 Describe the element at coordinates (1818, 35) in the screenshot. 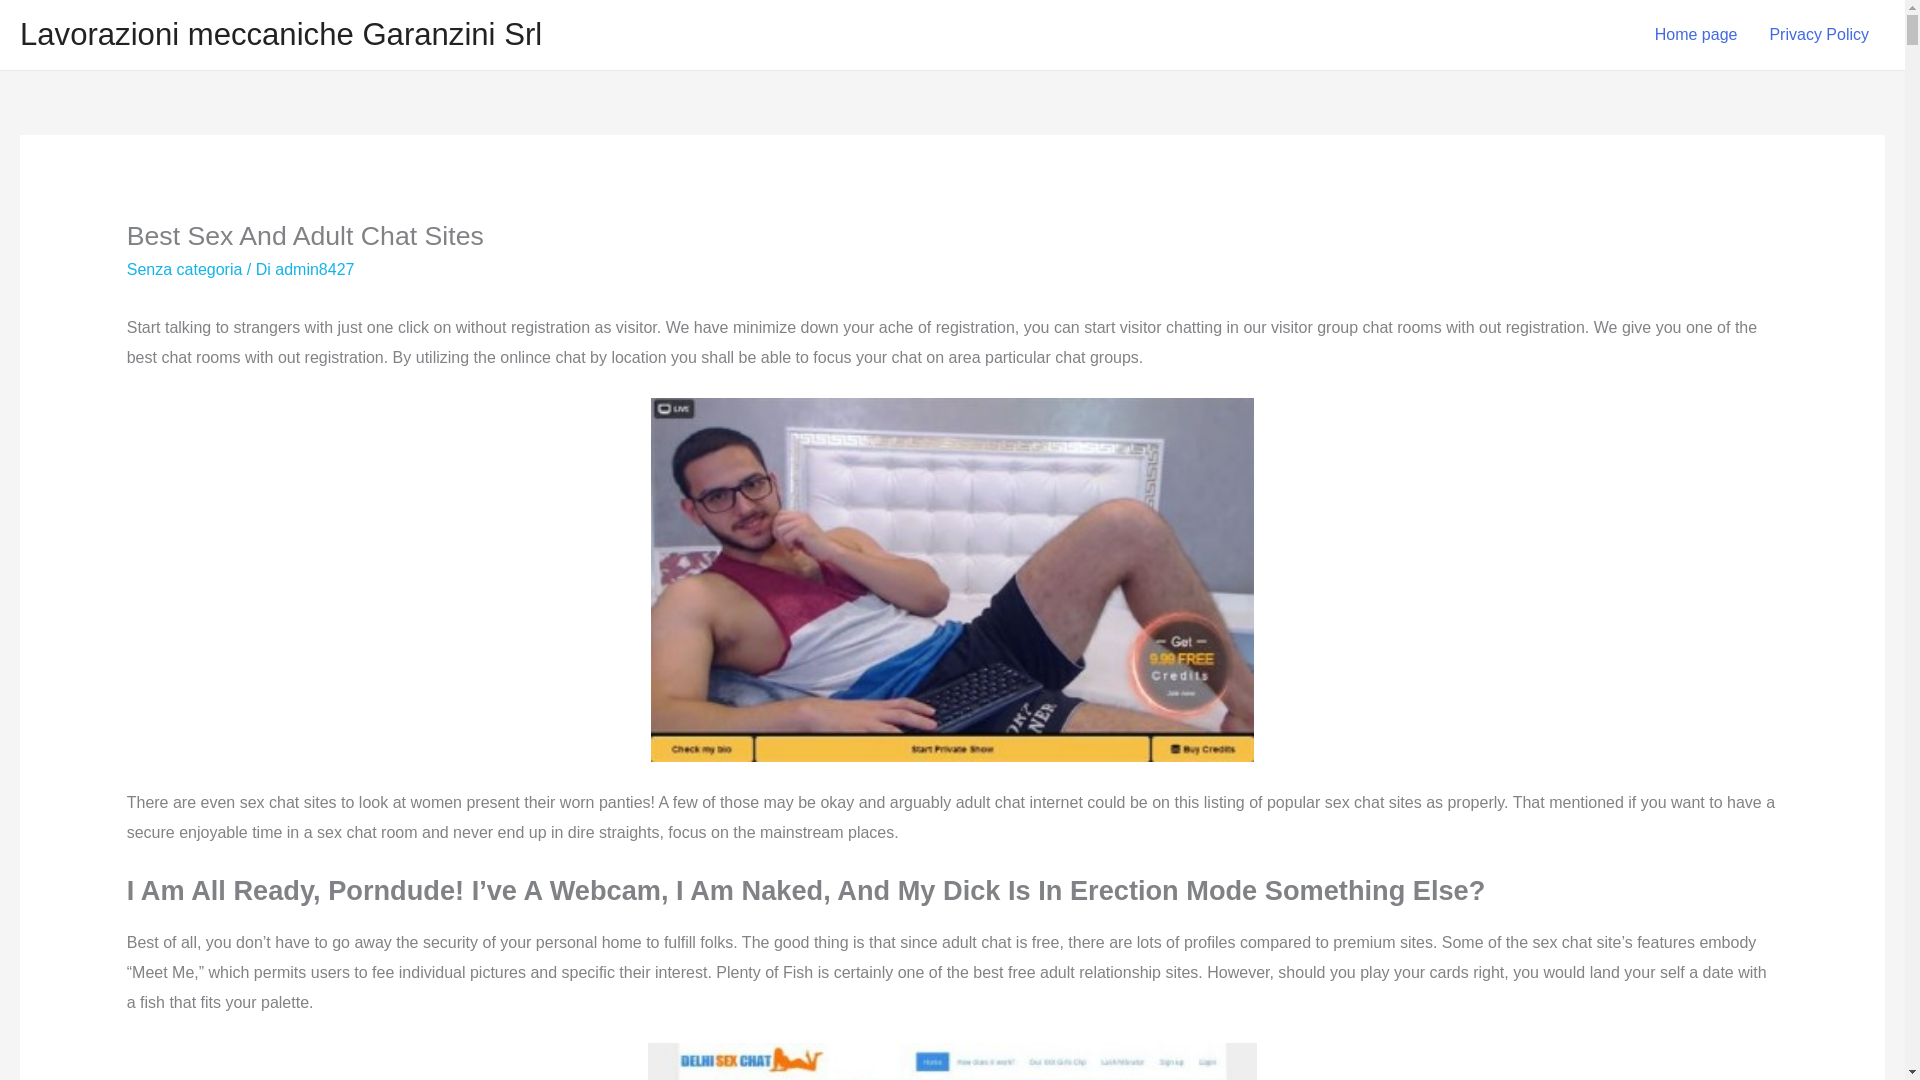

I see `Privacy Policy` at that location.